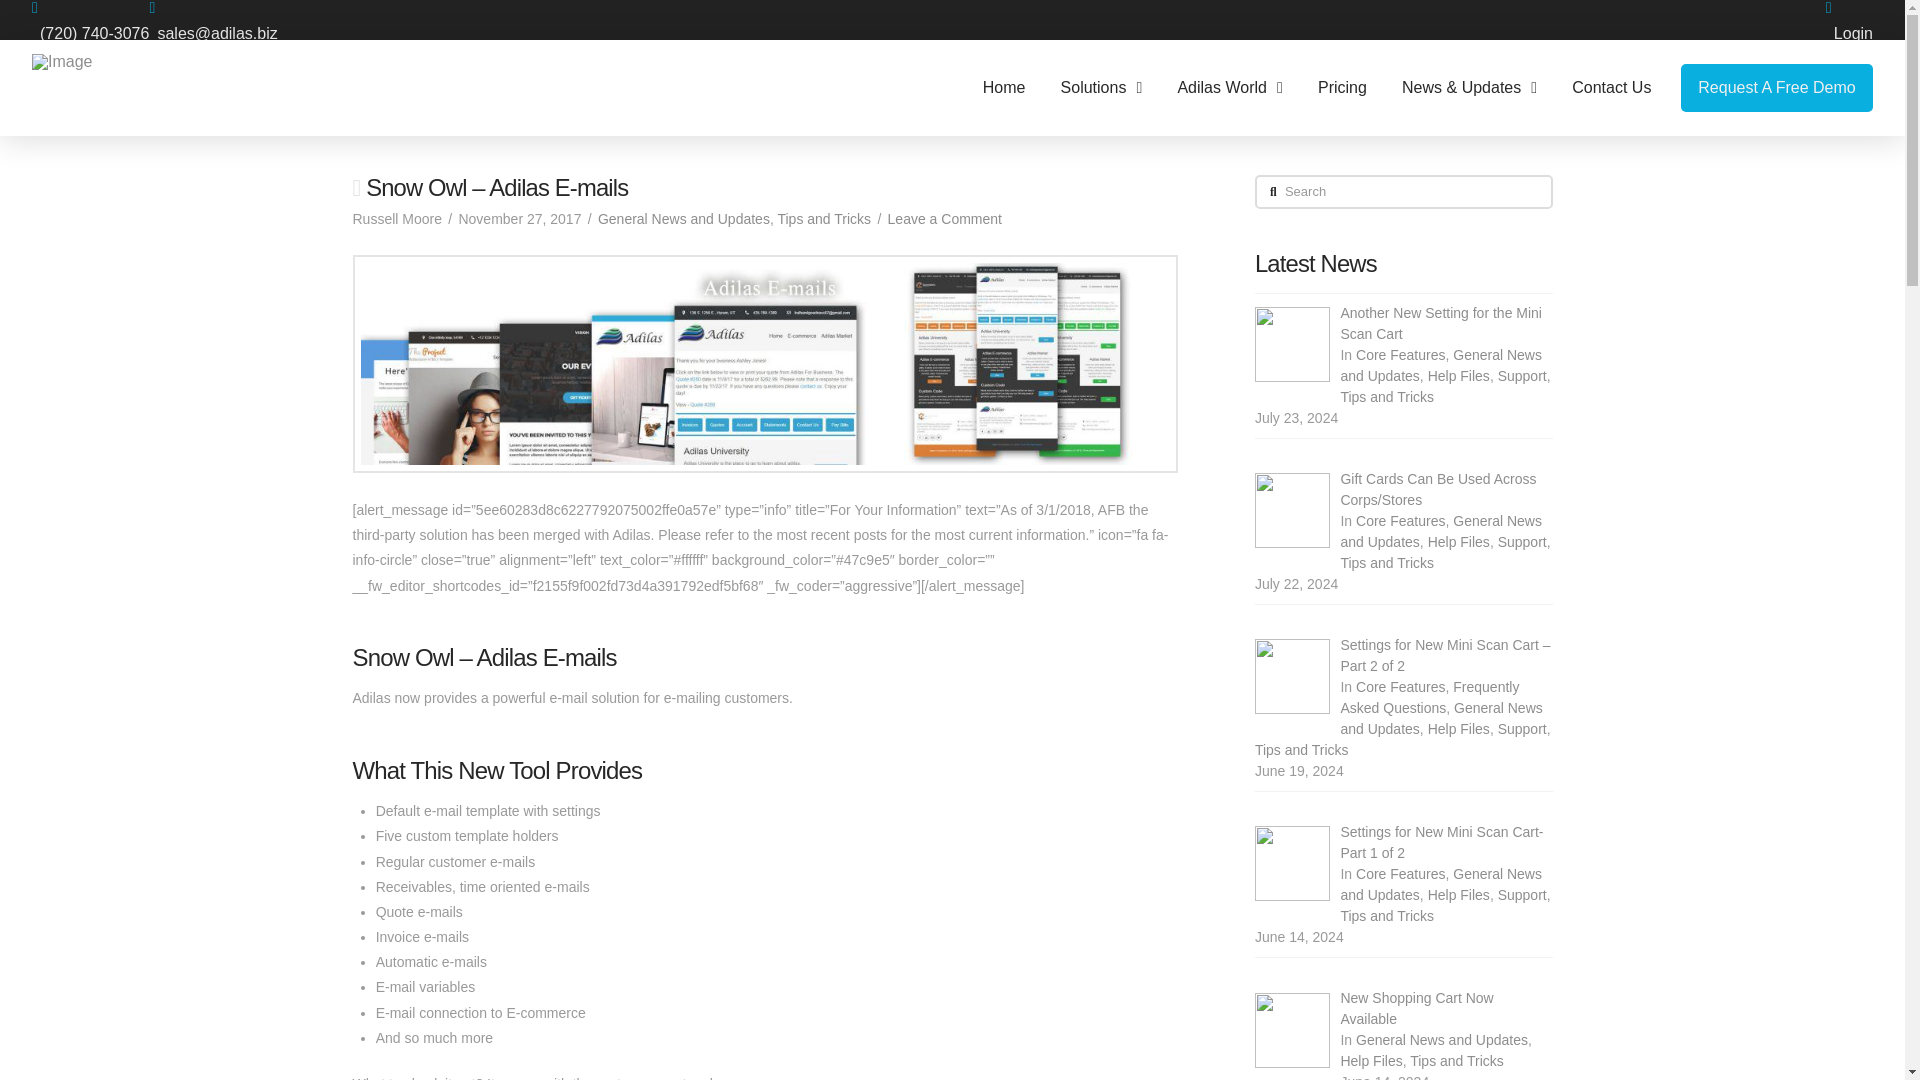 The width and height of the screenshot is (1920, 1080). What do you see at coordinates (1458, 728) in the screenshot?
I see `Help Files` at bounding box center [1458, 728].